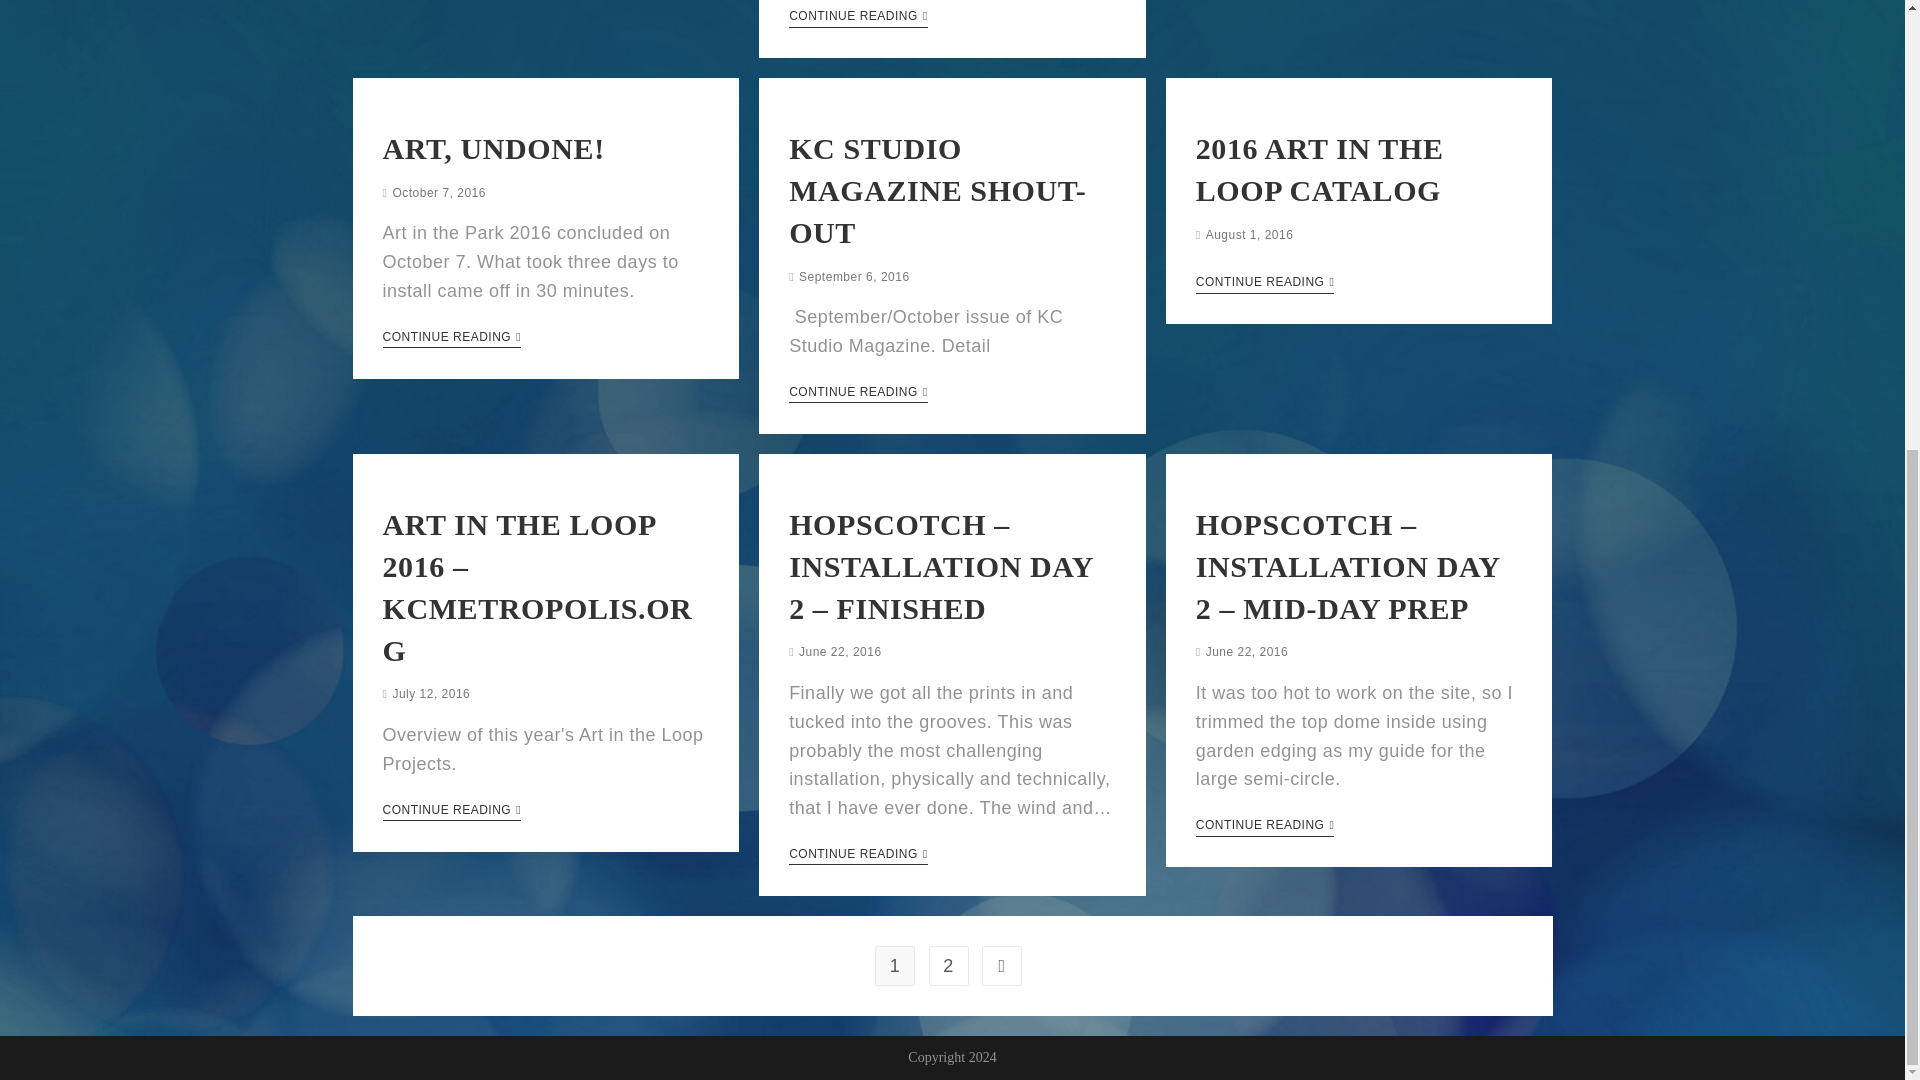 This screenshot has width=1920, height=1080. What do you see at coordinates (451, 338) in the screenshot?
I see `CONTINUE READING` at bounding box center [451, 338].